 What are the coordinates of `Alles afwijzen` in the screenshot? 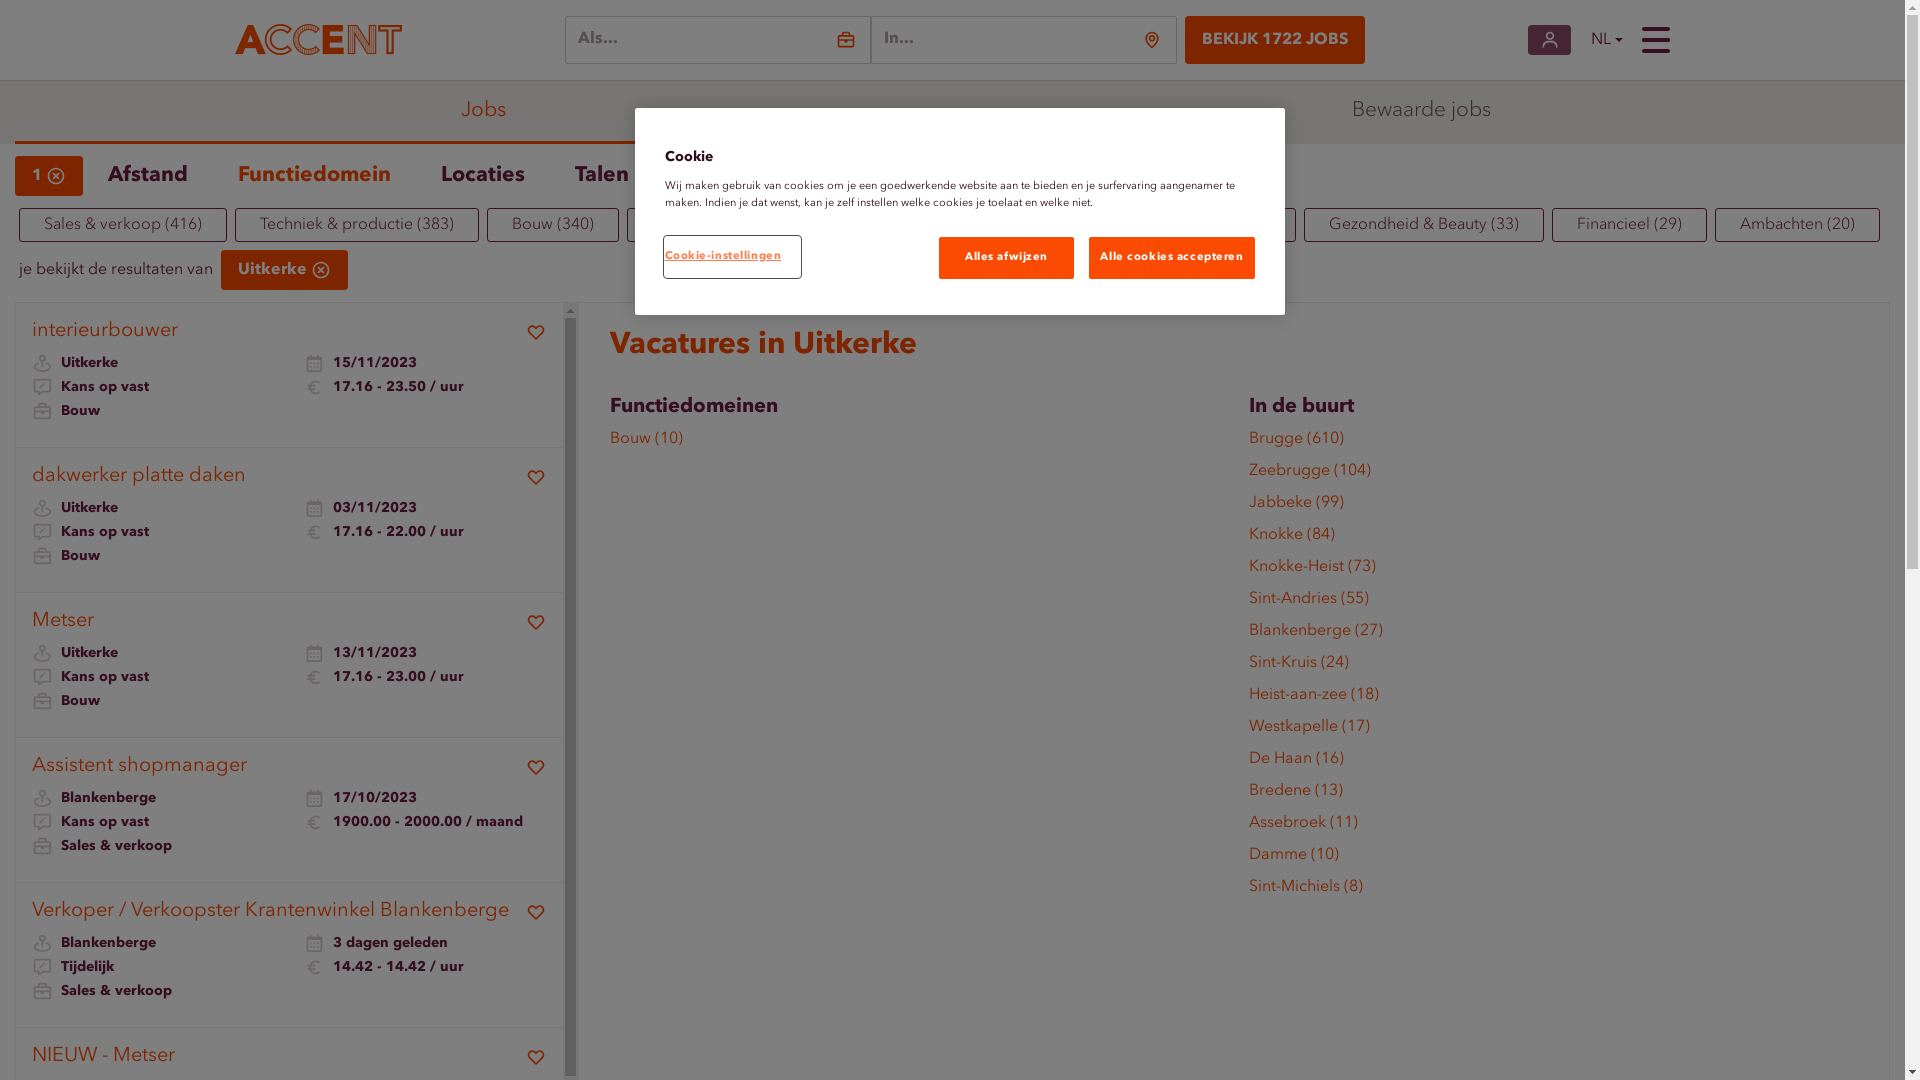 It's located at (1006, 258).